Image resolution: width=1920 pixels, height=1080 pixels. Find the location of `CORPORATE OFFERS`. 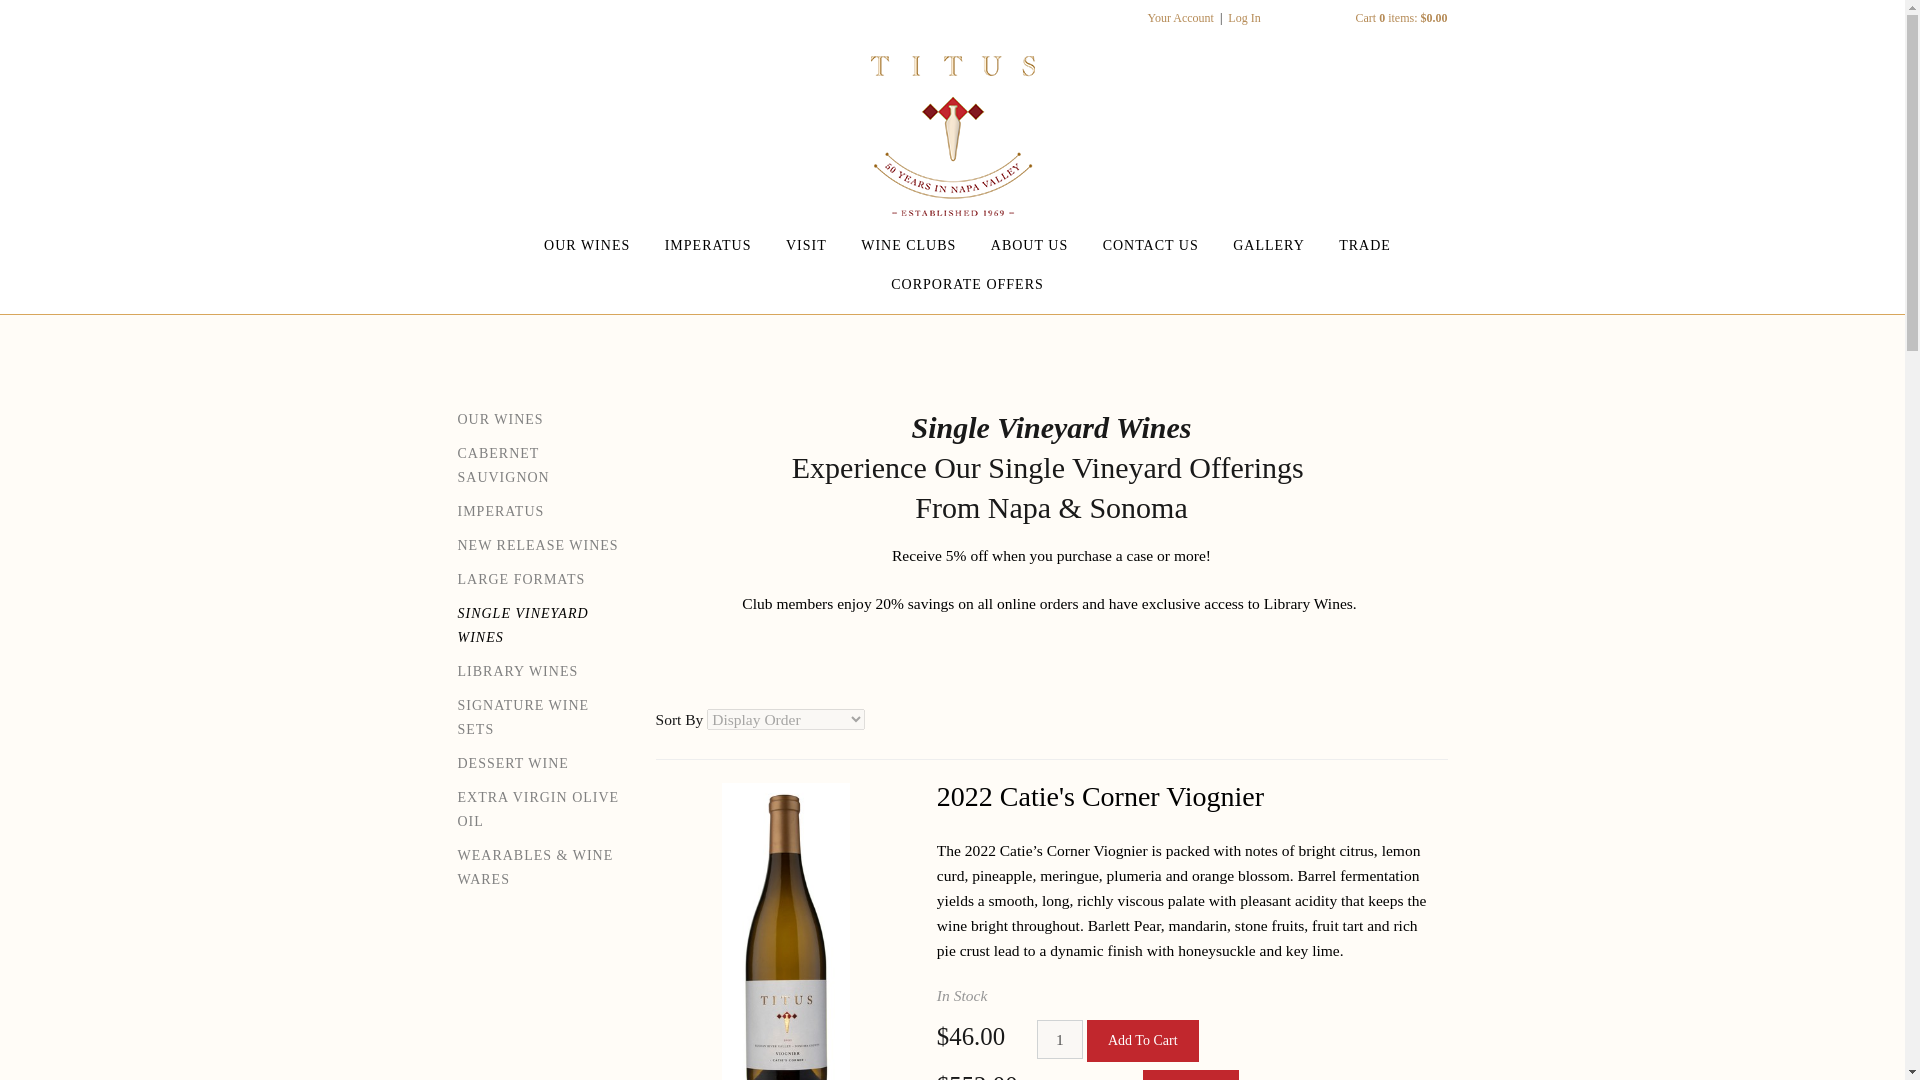

CORPORATE OFFERS is located at coordinates (967, 284).